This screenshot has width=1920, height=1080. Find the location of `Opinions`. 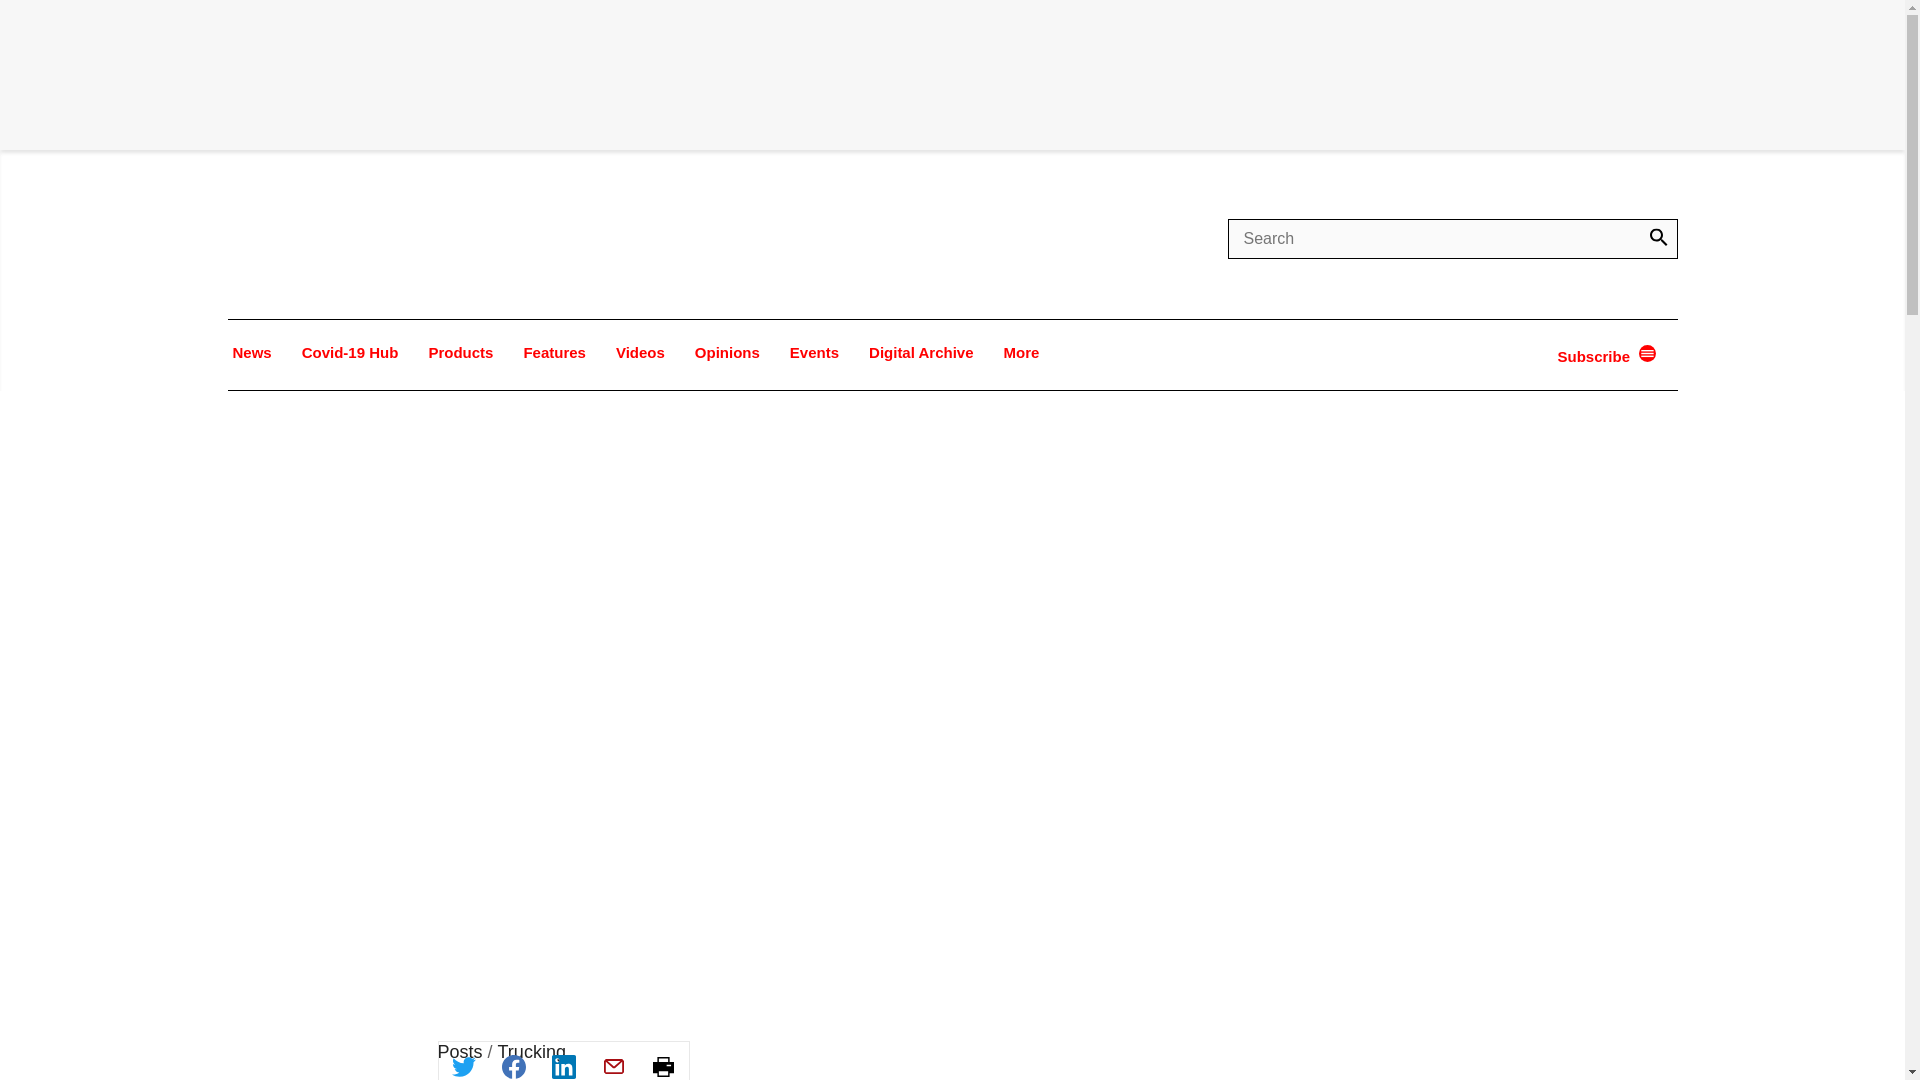

Opinions is located at coordinates (726, 352).